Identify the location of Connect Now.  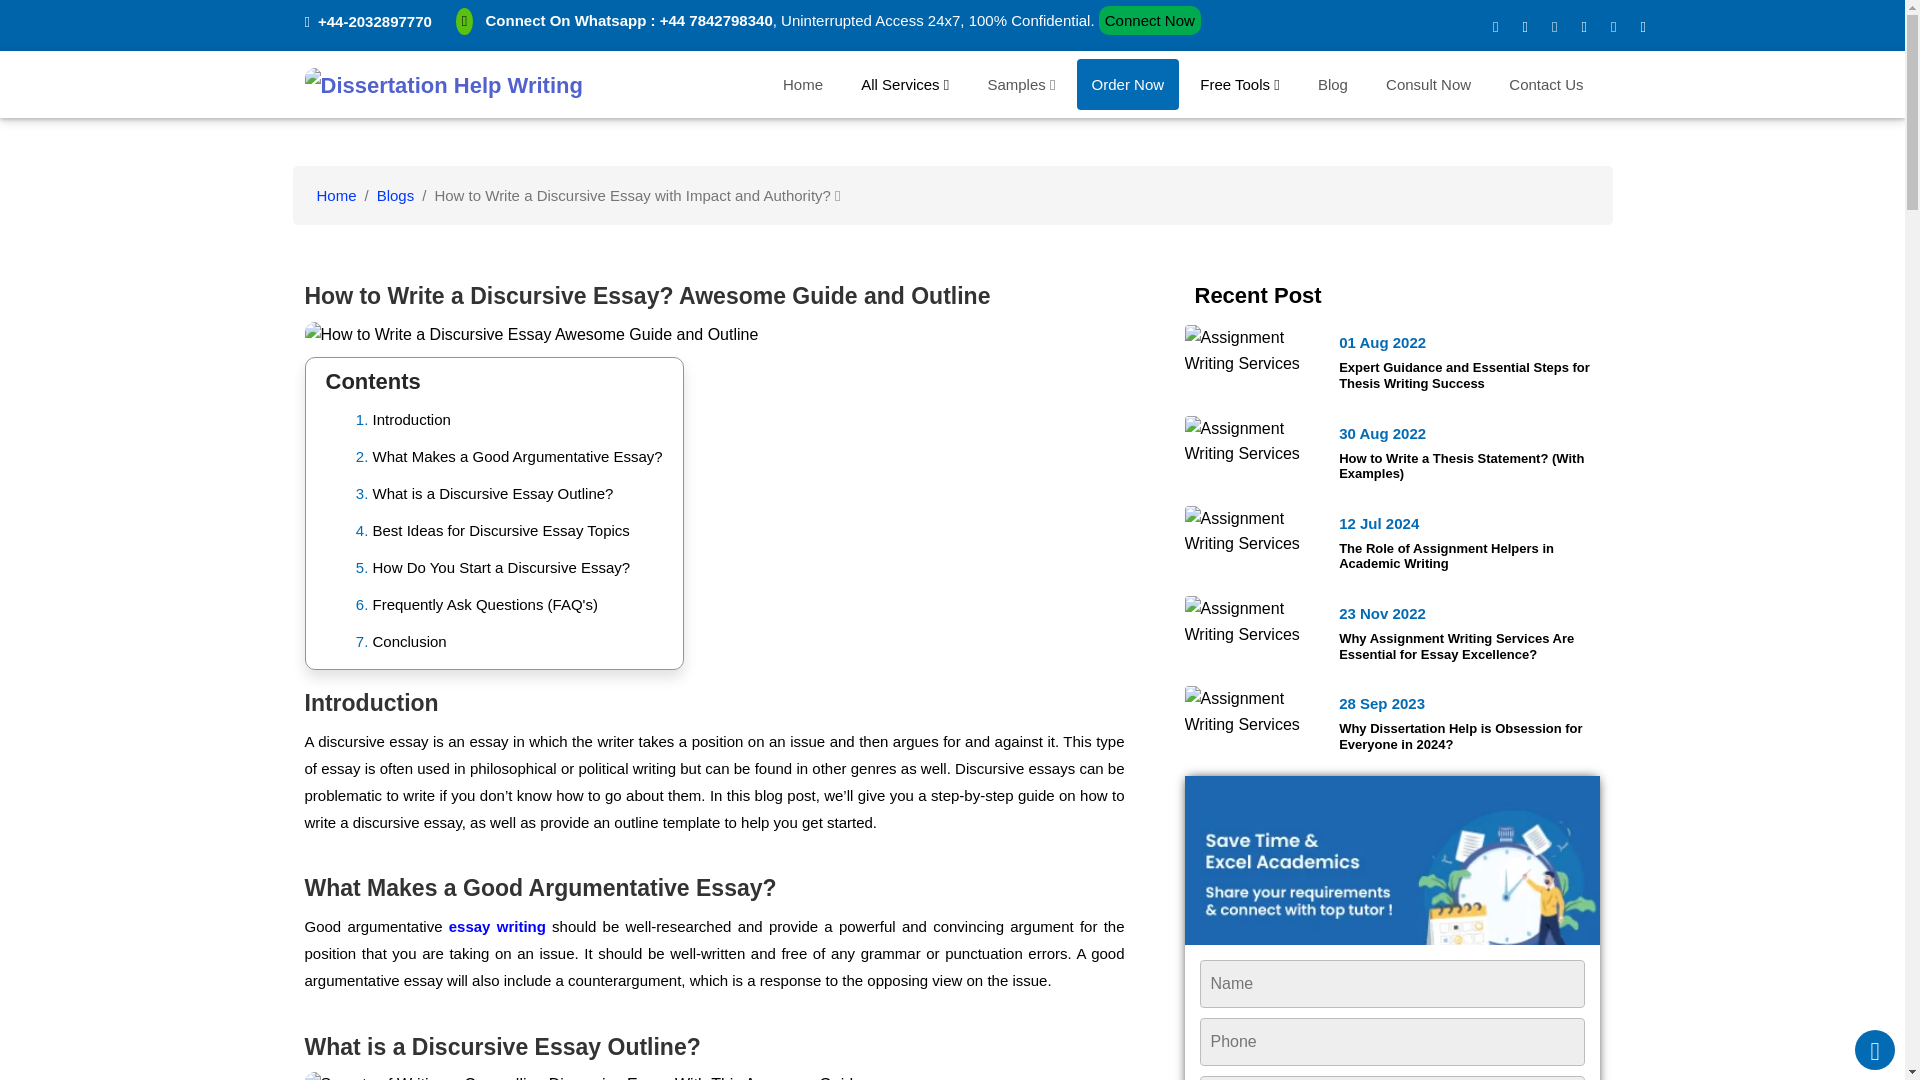
(1150, 20).